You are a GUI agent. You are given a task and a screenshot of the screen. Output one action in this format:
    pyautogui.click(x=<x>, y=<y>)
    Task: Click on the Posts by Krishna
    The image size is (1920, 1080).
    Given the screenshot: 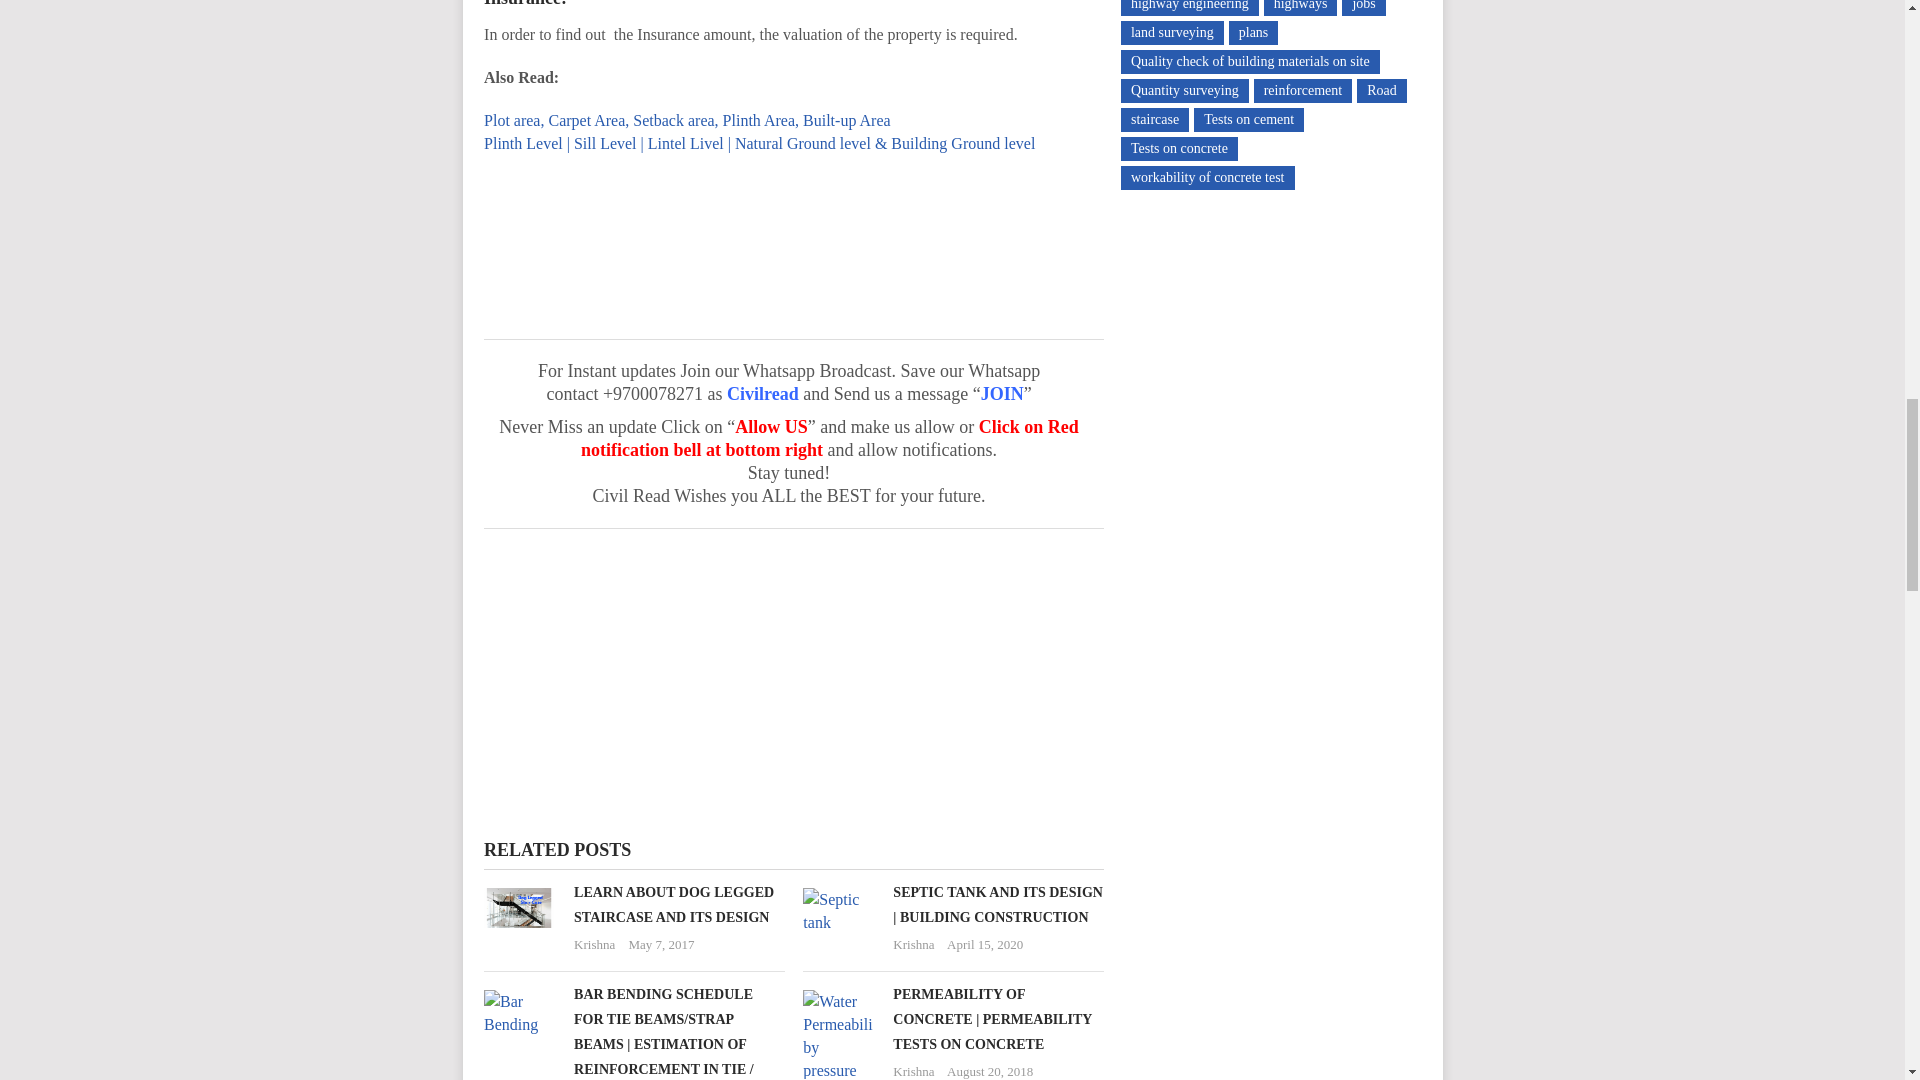 What is the action you would take?
    pyautogui.click(x=912, y=944)
    